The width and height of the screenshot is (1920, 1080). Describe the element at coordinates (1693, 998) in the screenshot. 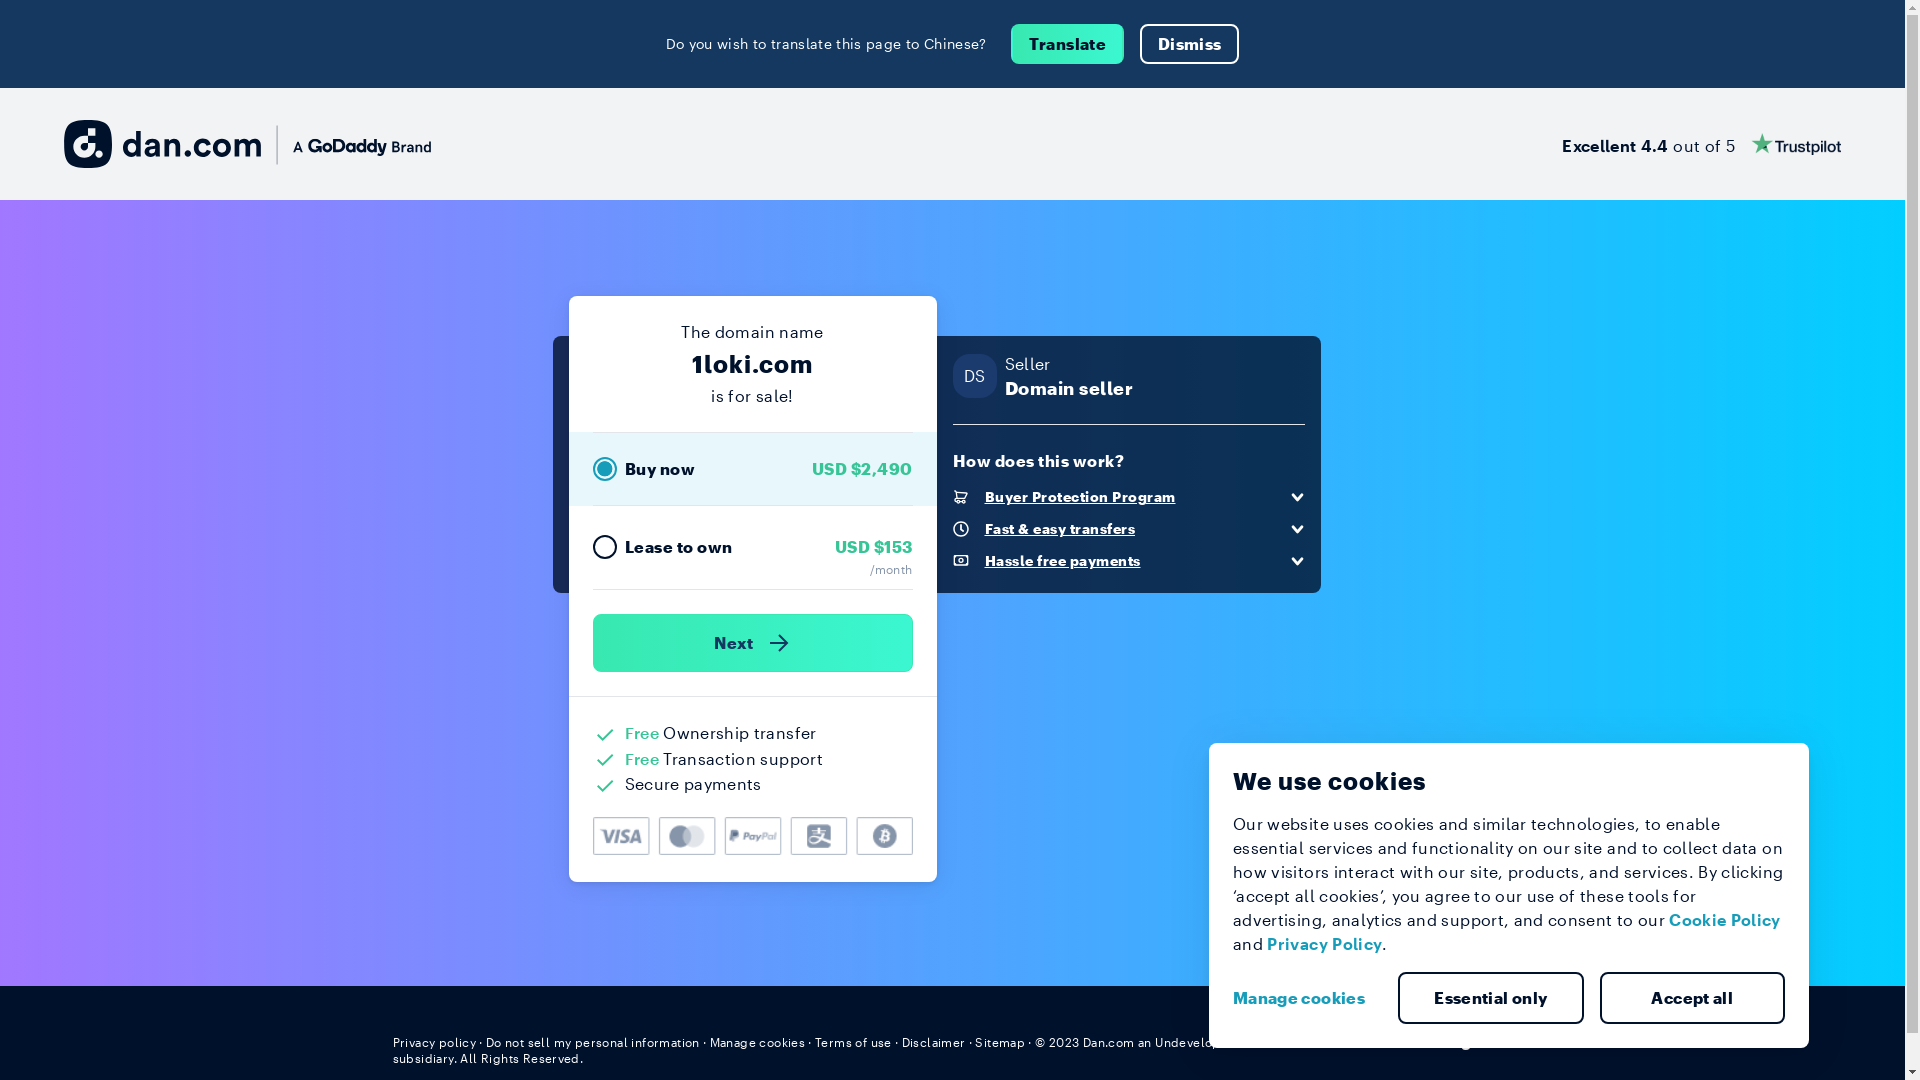

I see `Accept all` at that location.